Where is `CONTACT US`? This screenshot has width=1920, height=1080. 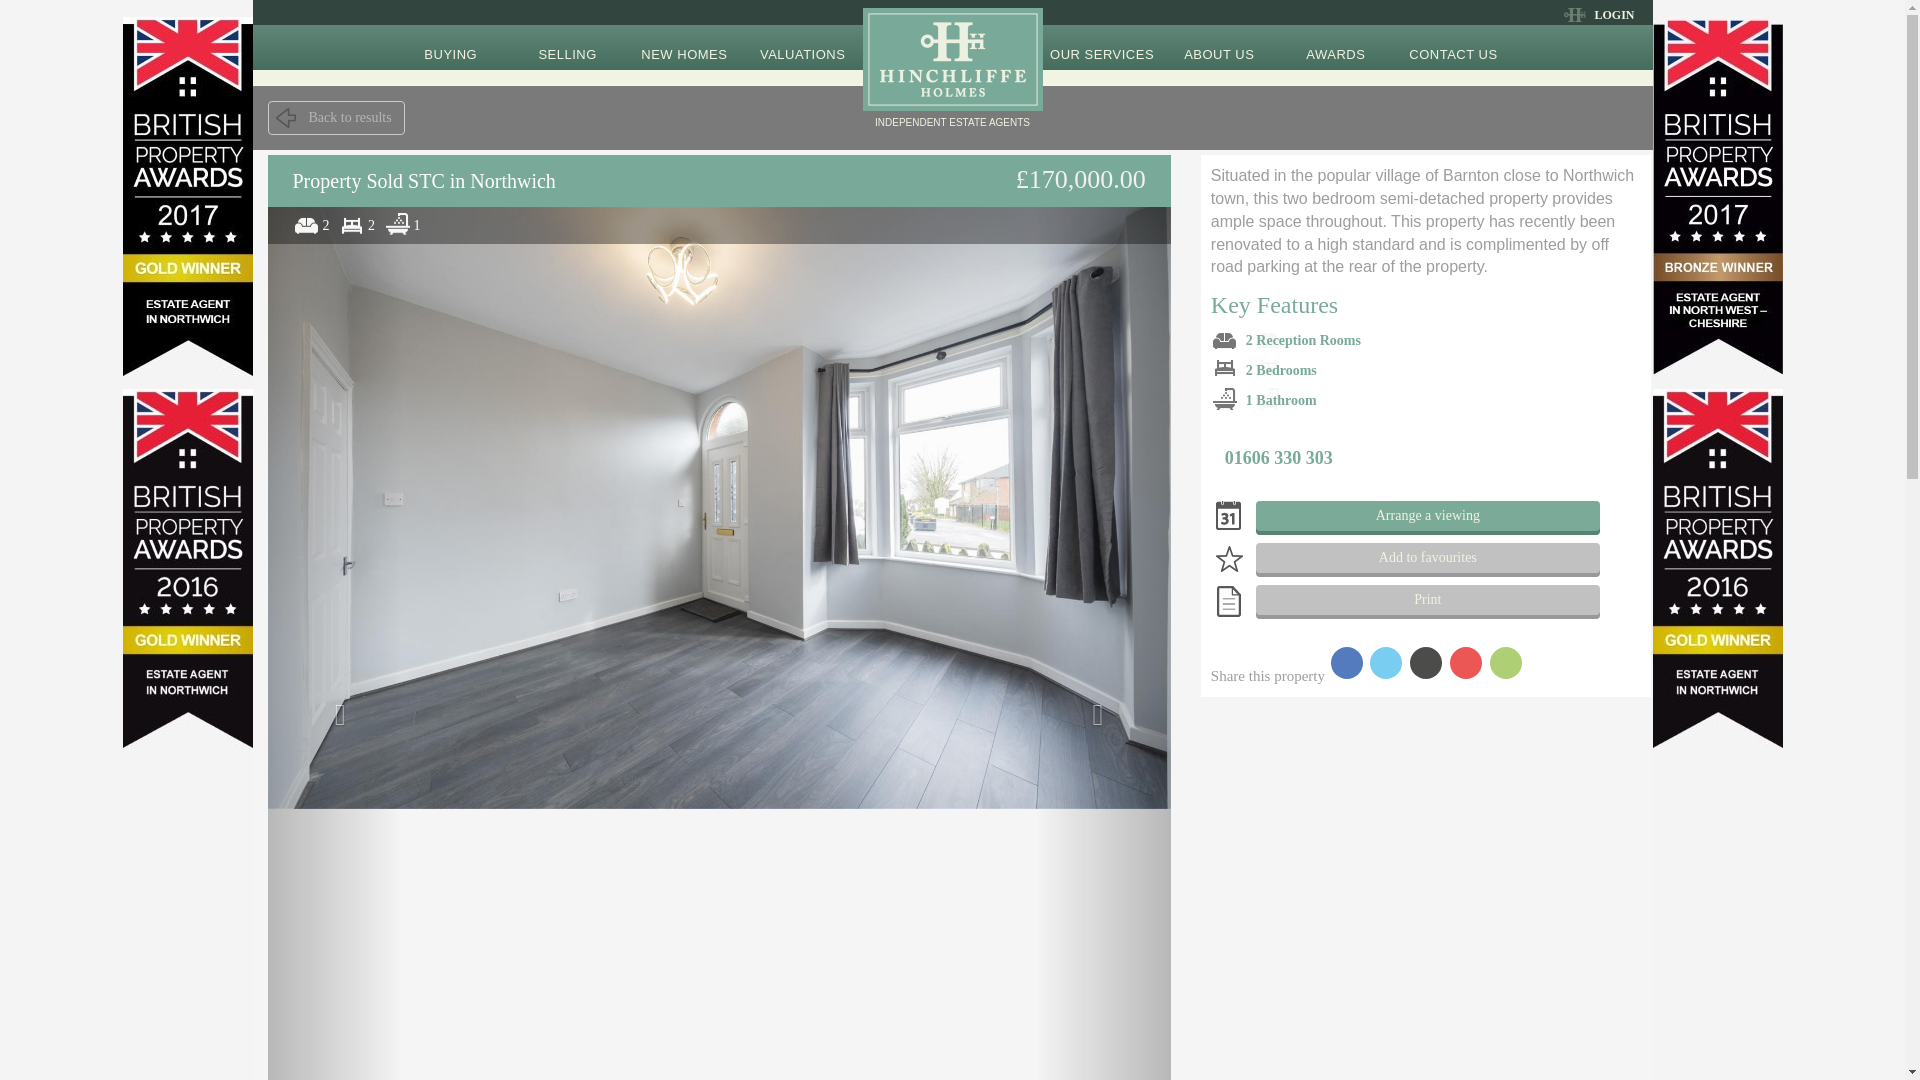
CONTACT US is located at coordinates (1452, 47).